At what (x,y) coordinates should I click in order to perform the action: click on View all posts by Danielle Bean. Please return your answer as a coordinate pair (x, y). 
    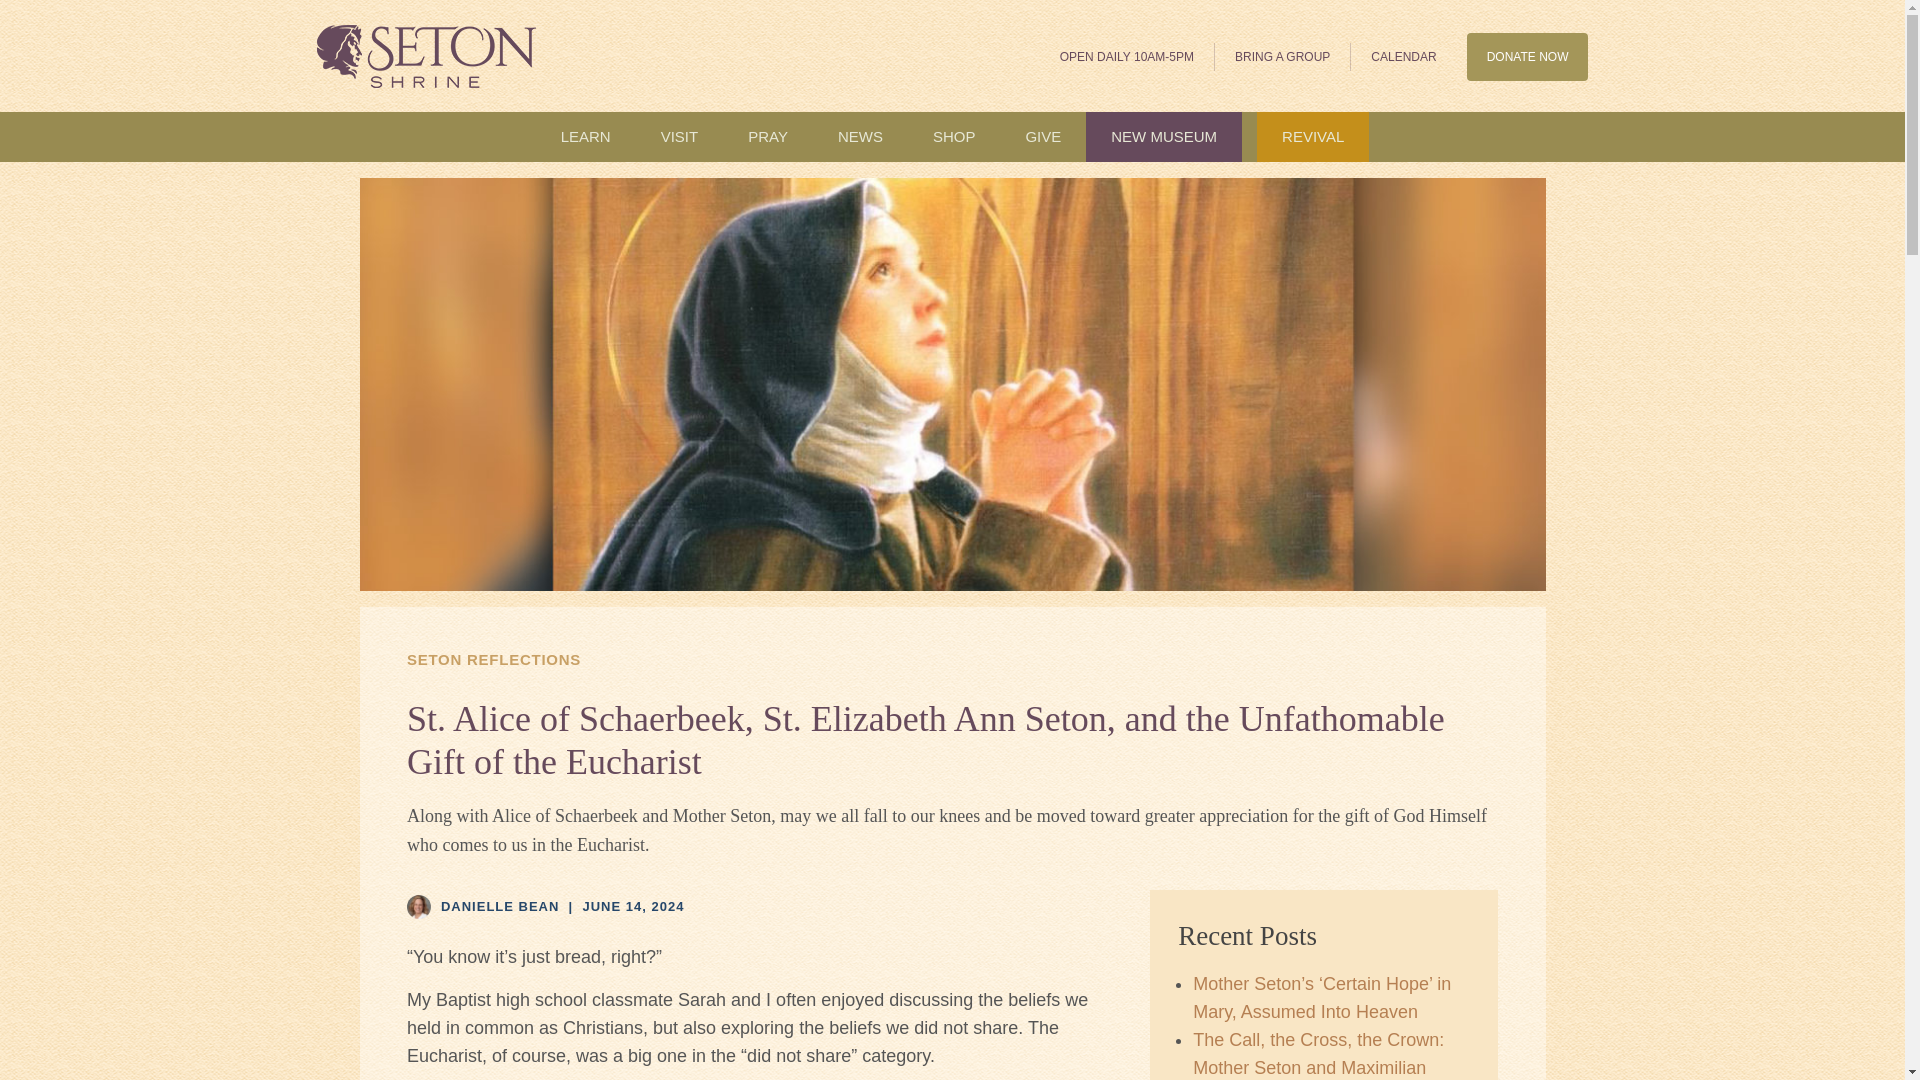
    Looking at the image, I should click on (500, 906).